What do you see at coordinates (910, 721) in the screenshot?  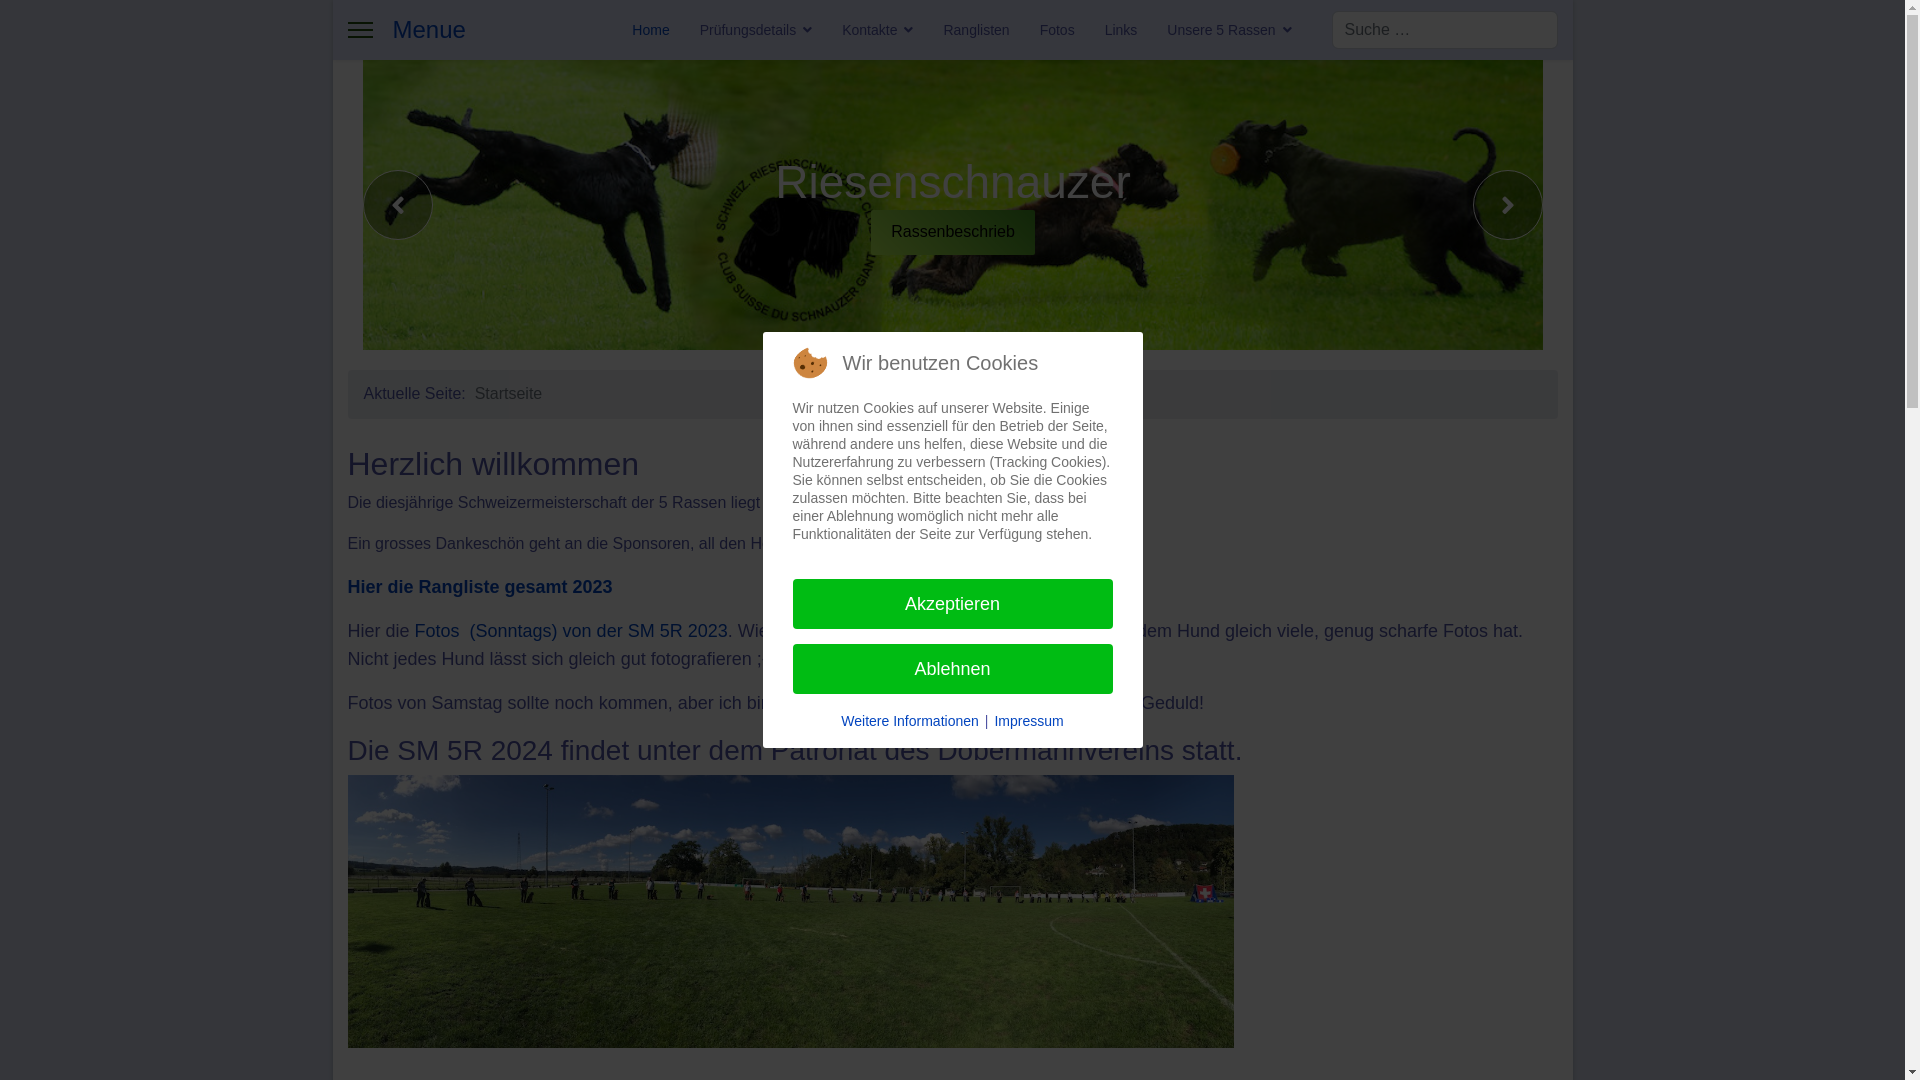 I see `Weitere Informationen` at bounding box center [910, 721].